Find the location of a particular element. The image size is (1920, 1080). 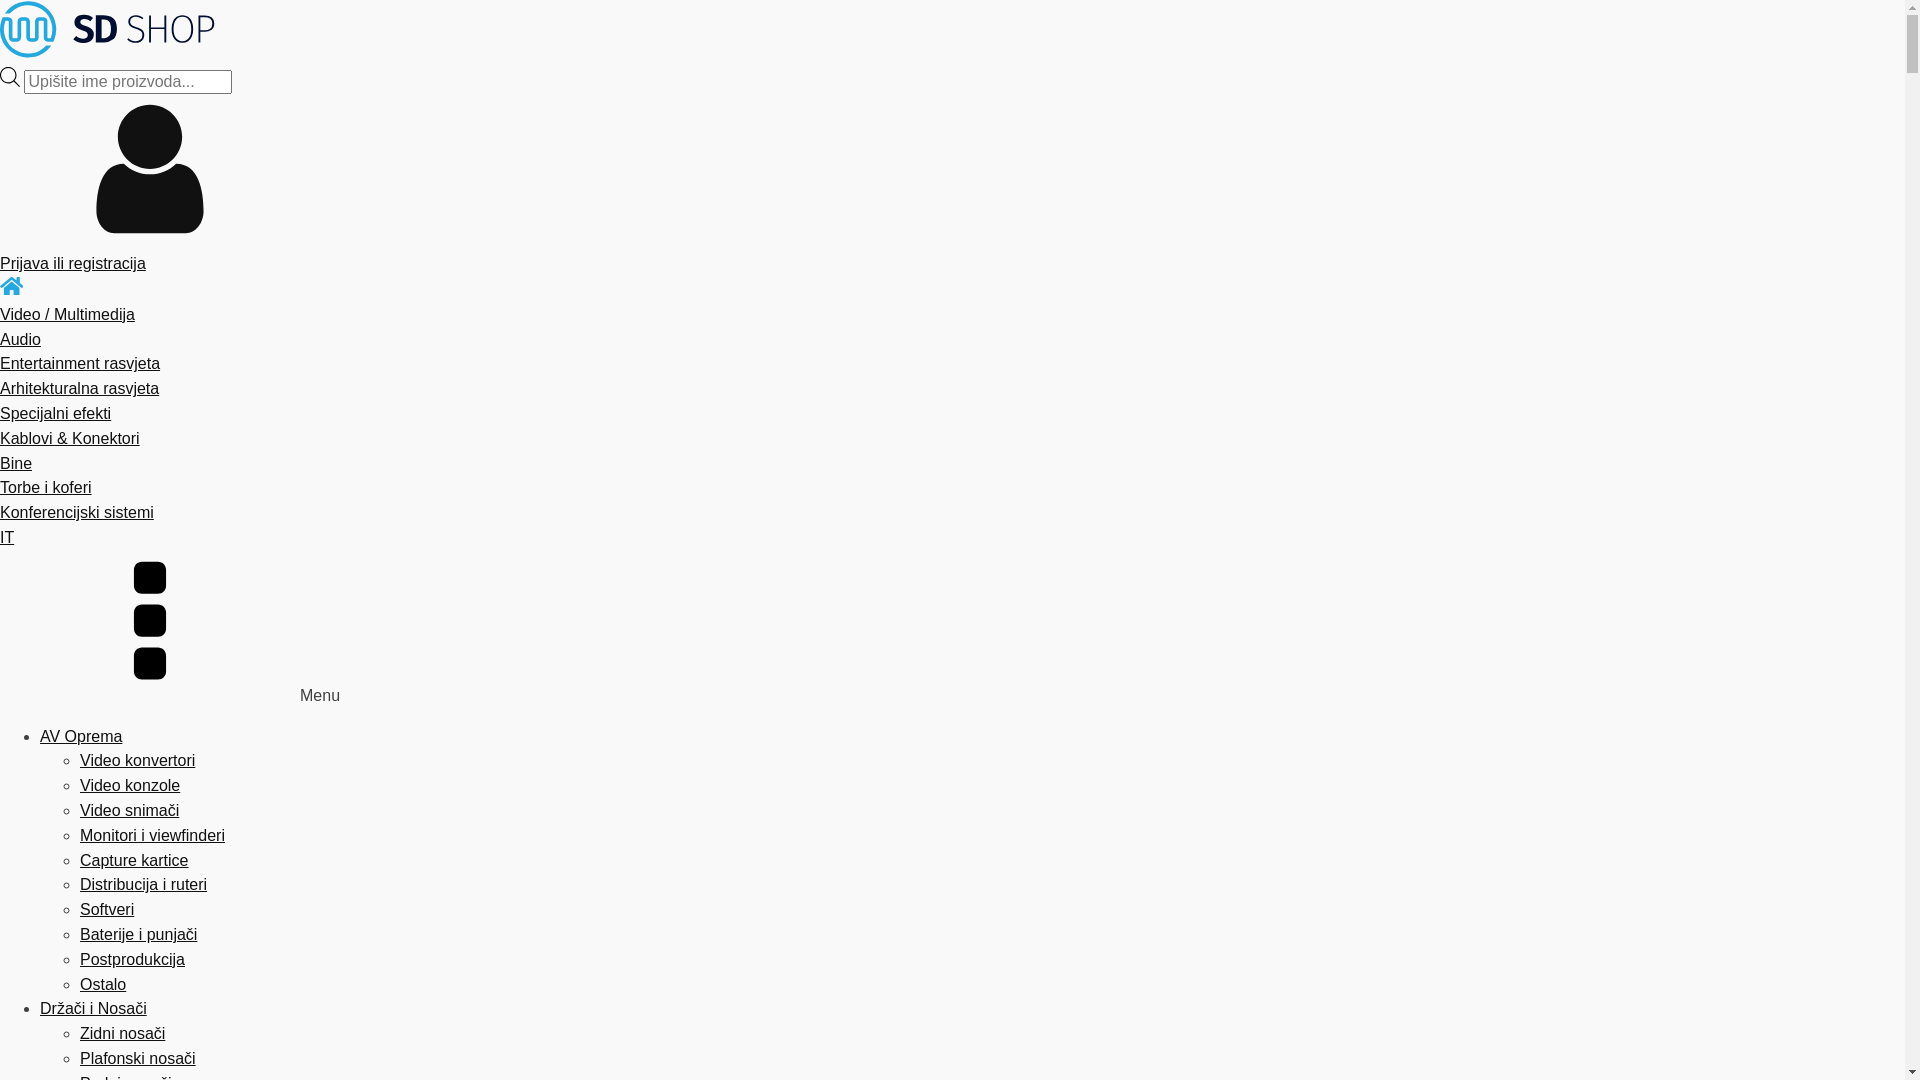

Arhitekturalna rasvjeta is located at coordinates (952, 390).